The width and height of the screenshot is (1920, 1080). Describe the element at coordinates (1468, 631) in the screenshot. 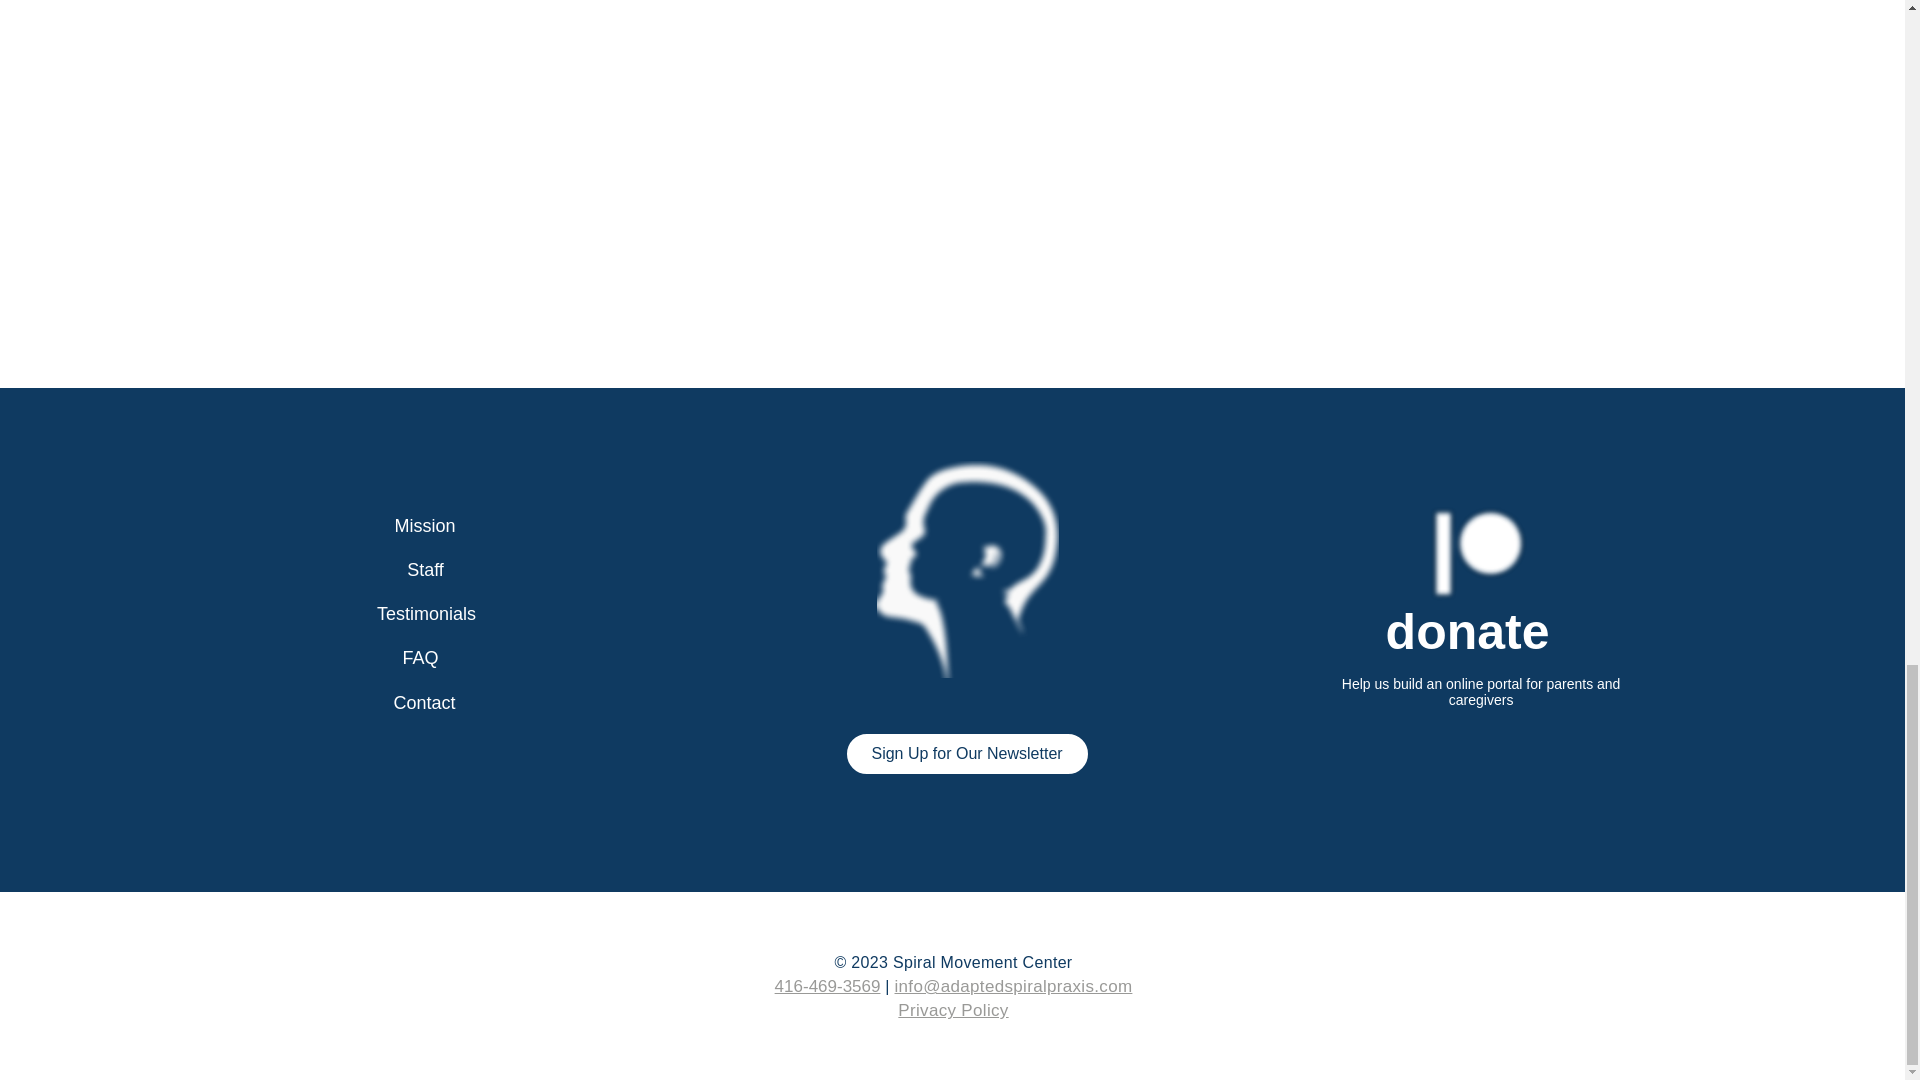

I see `donate` at that location.